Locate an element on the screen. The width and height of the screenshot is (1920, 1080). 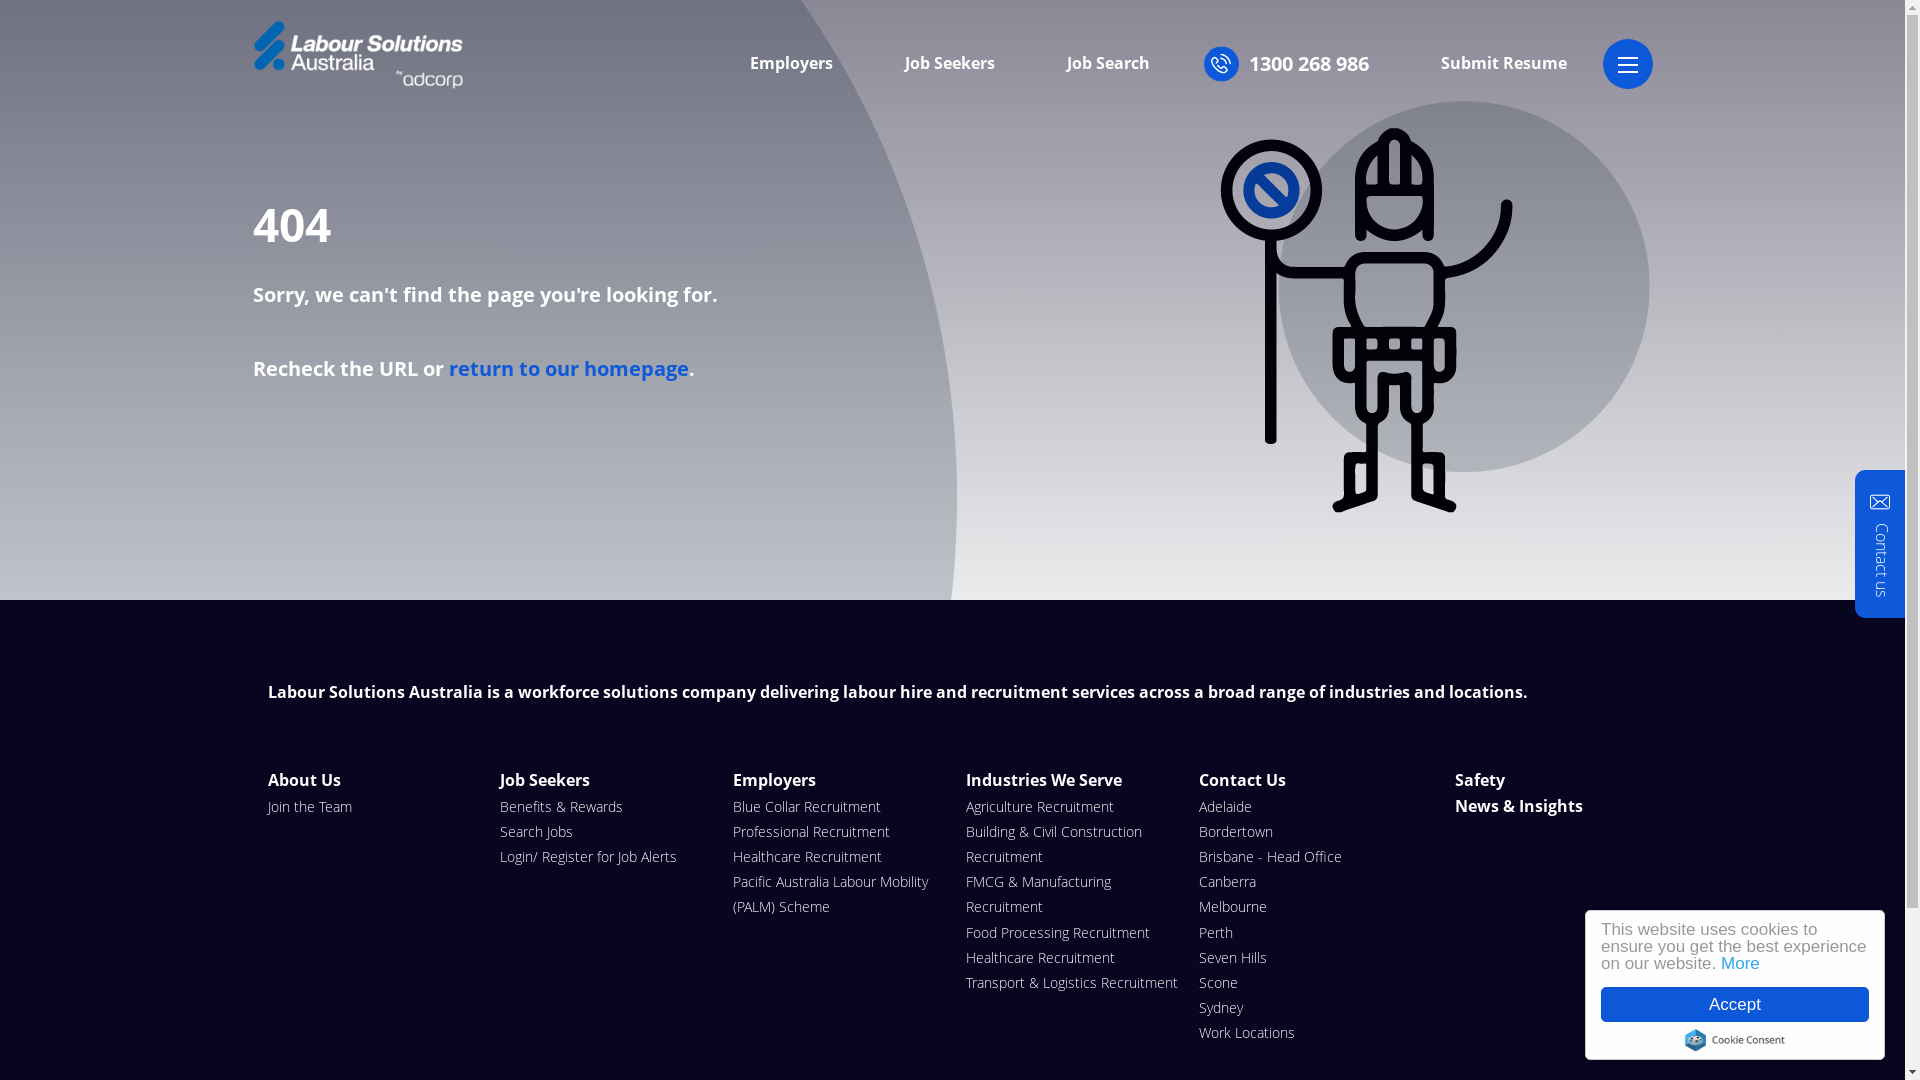
Perth is located at coordinates (1306, 932).